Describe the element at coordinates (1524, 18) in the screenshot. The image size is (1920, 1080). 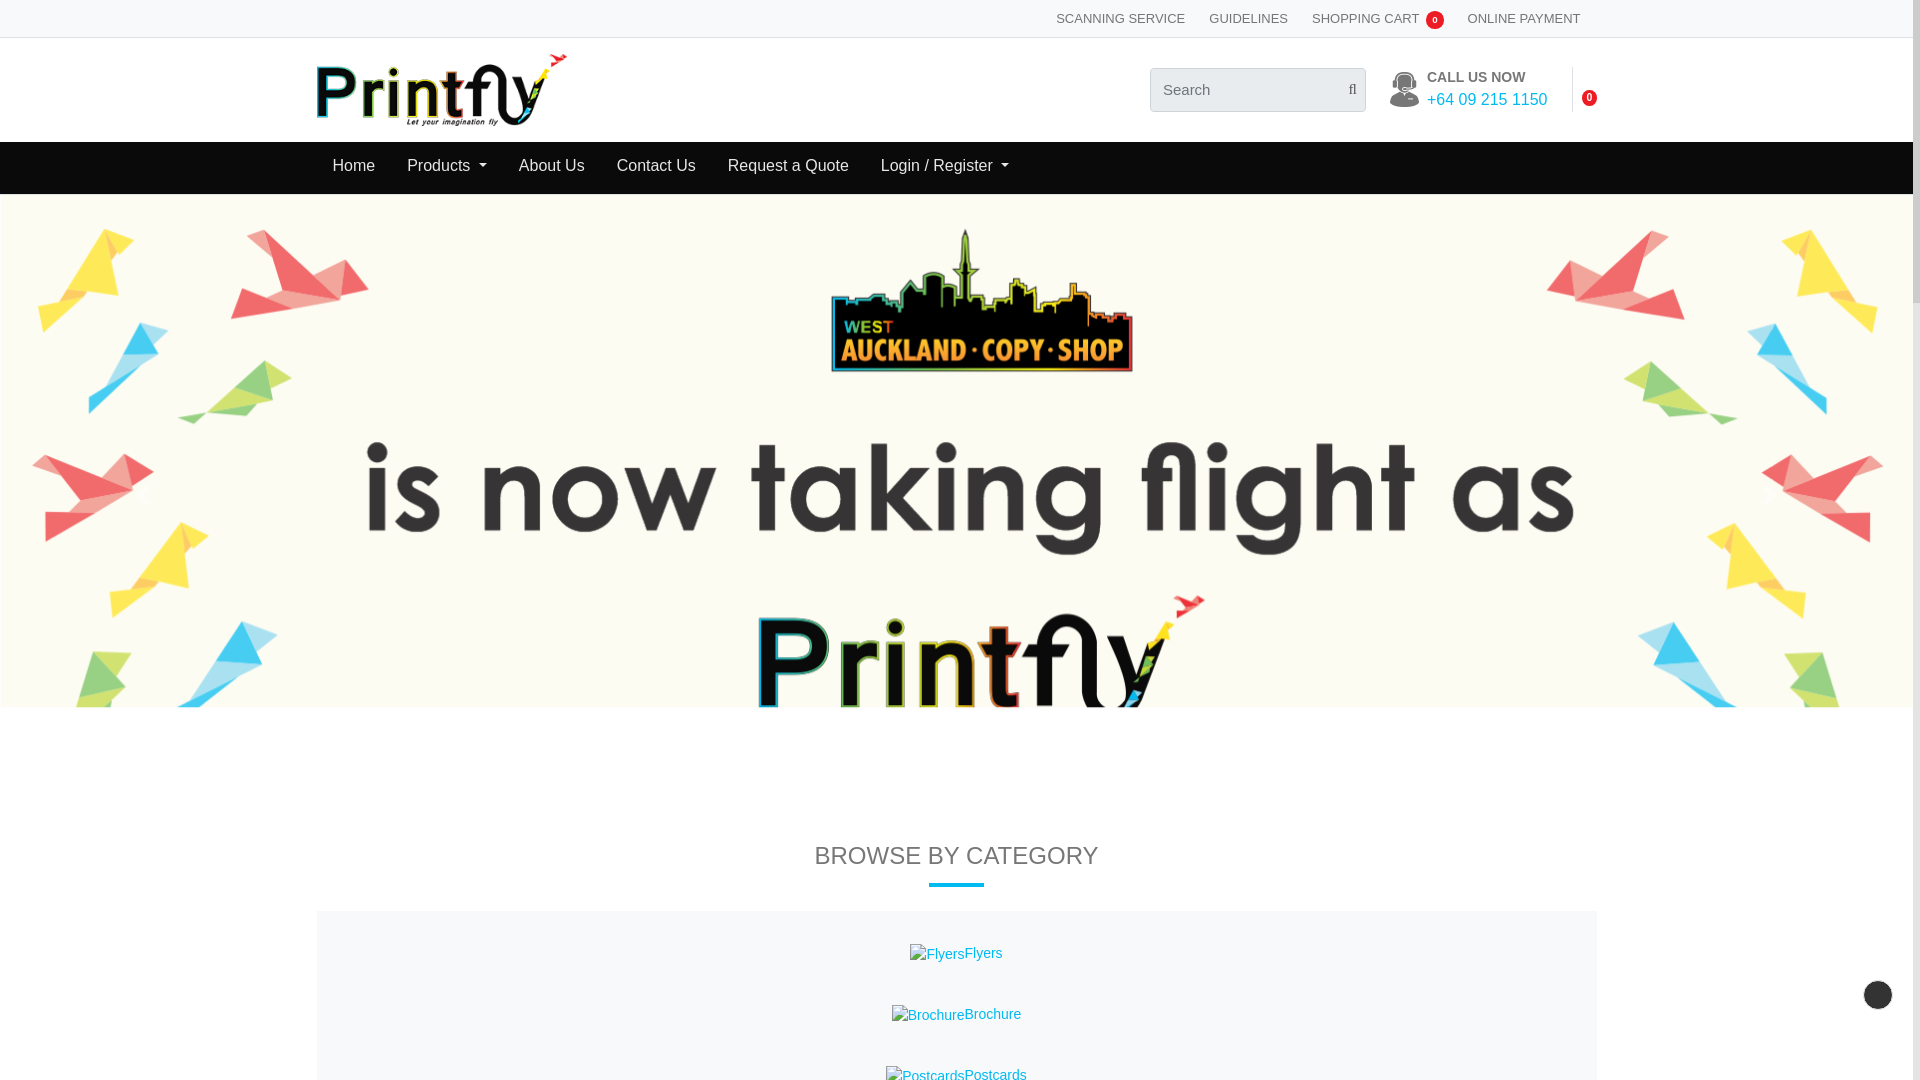
I see `ONLINE PAYMENT` at that location.